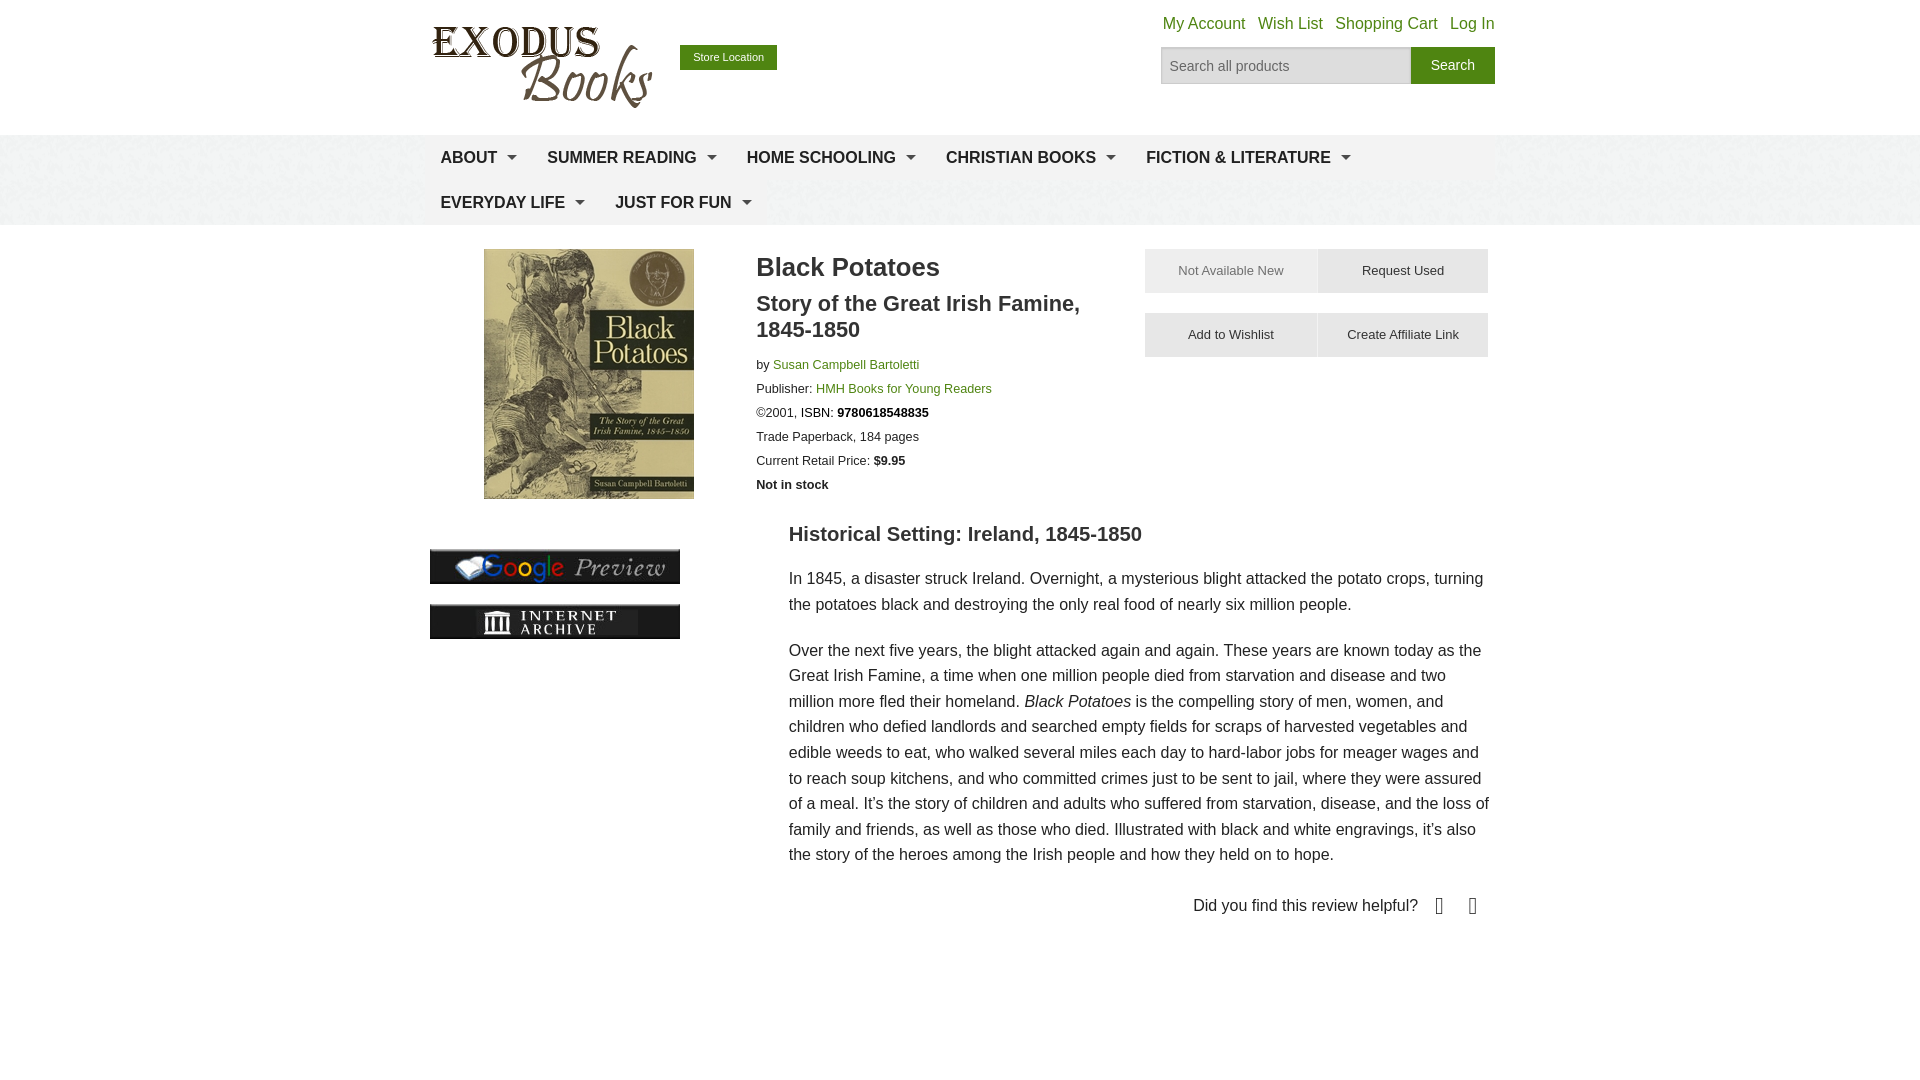 The width and height of the screenshot is (1920, 1080). Describe the element at coordinates (1230, 335) in the screenshot. I see `Add to Wishlist` at that location.